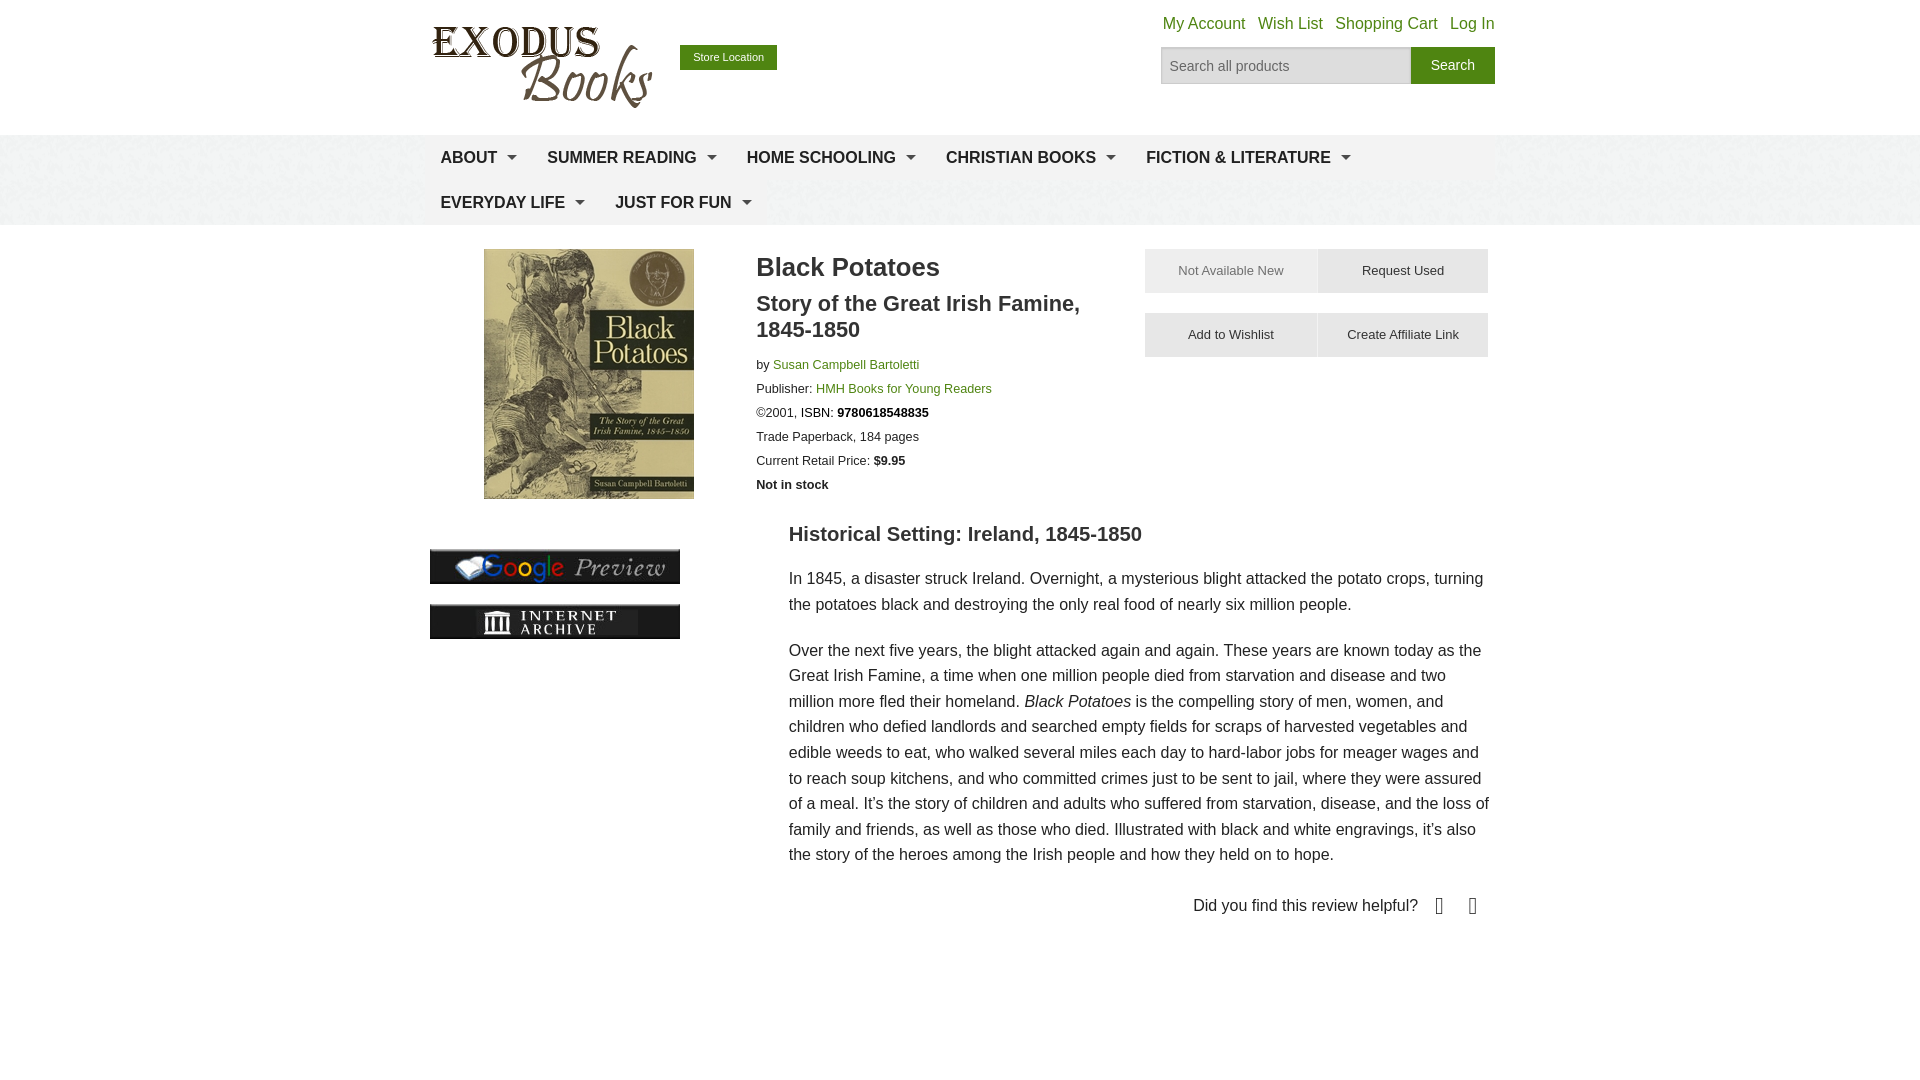 The width and height of the screenshot is (1920, 1080). Describe the element at coordinates (1230, 335) in the screenshot. I see `Add to Wishlist` at that location.